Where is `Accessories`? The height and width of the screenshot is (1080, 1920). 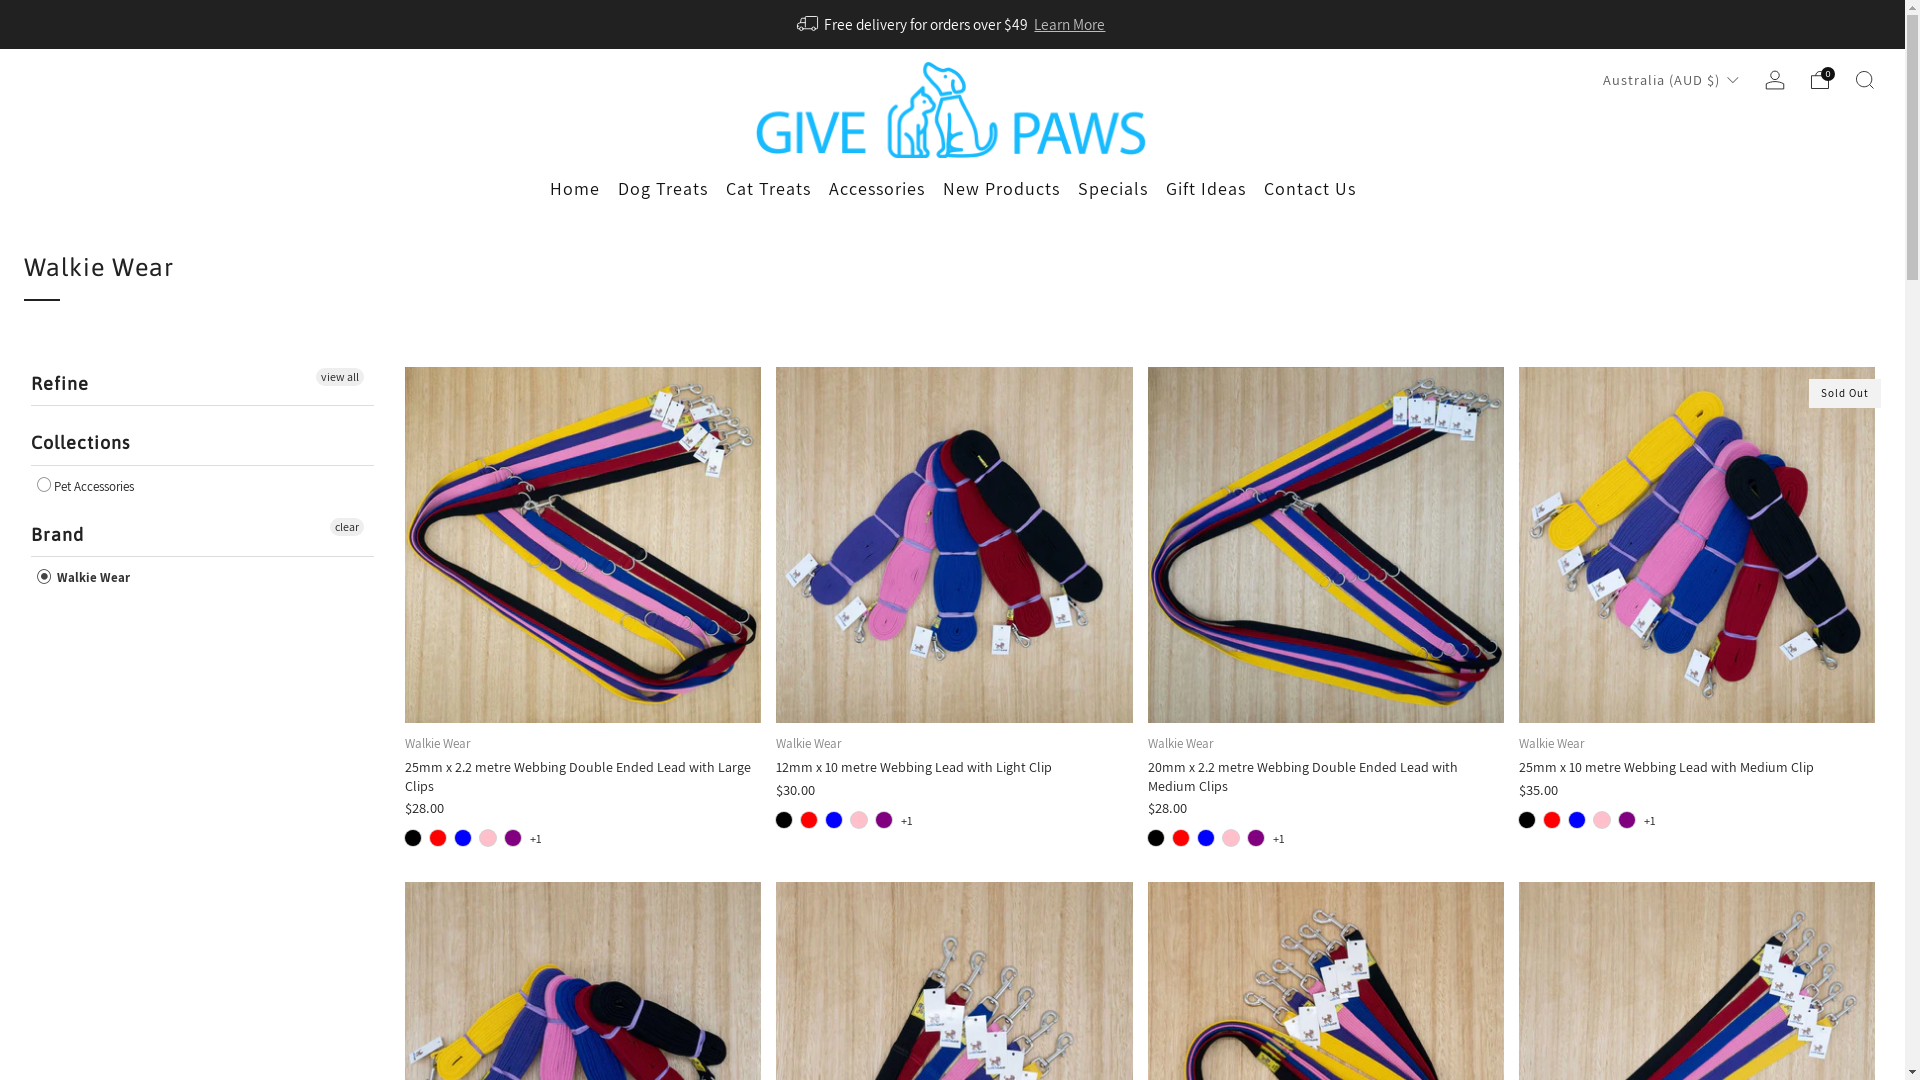 Accessories is located at coordinates (876, 189).